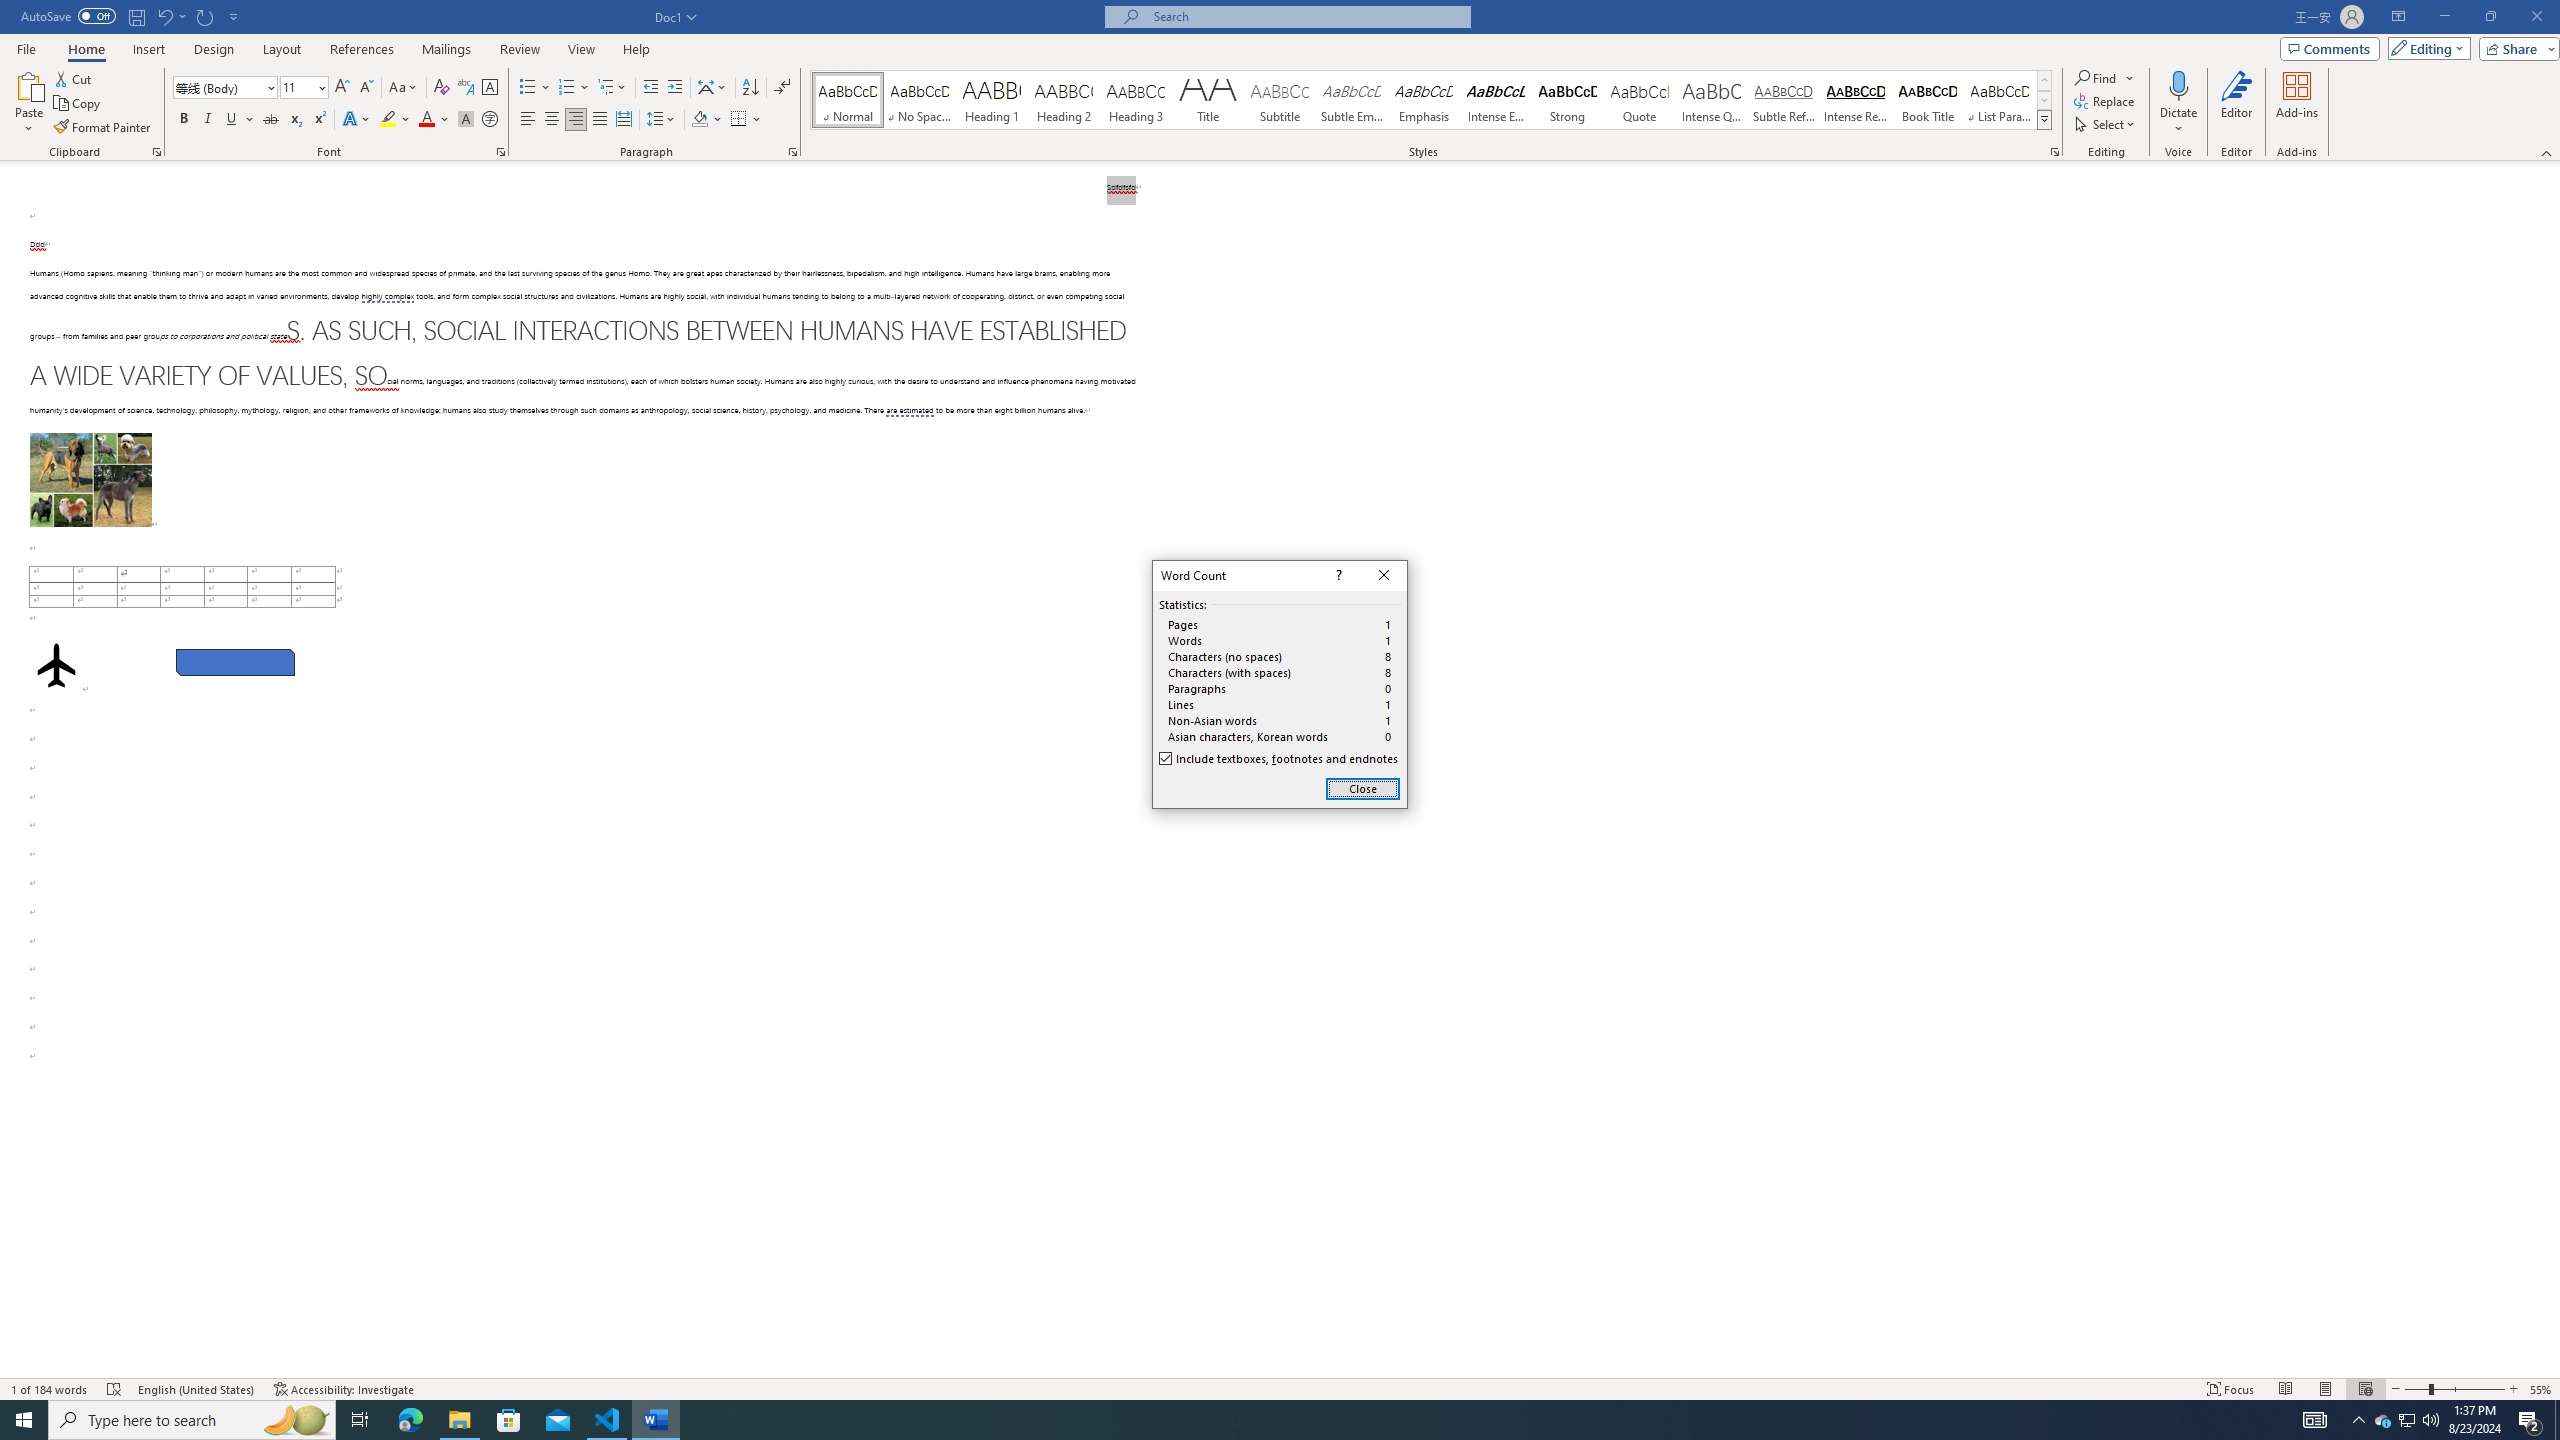  Describe the element at coordinates (1280, 759) in the screenshot. I see `Include textboxes, footnotes and endnotes` at that location.